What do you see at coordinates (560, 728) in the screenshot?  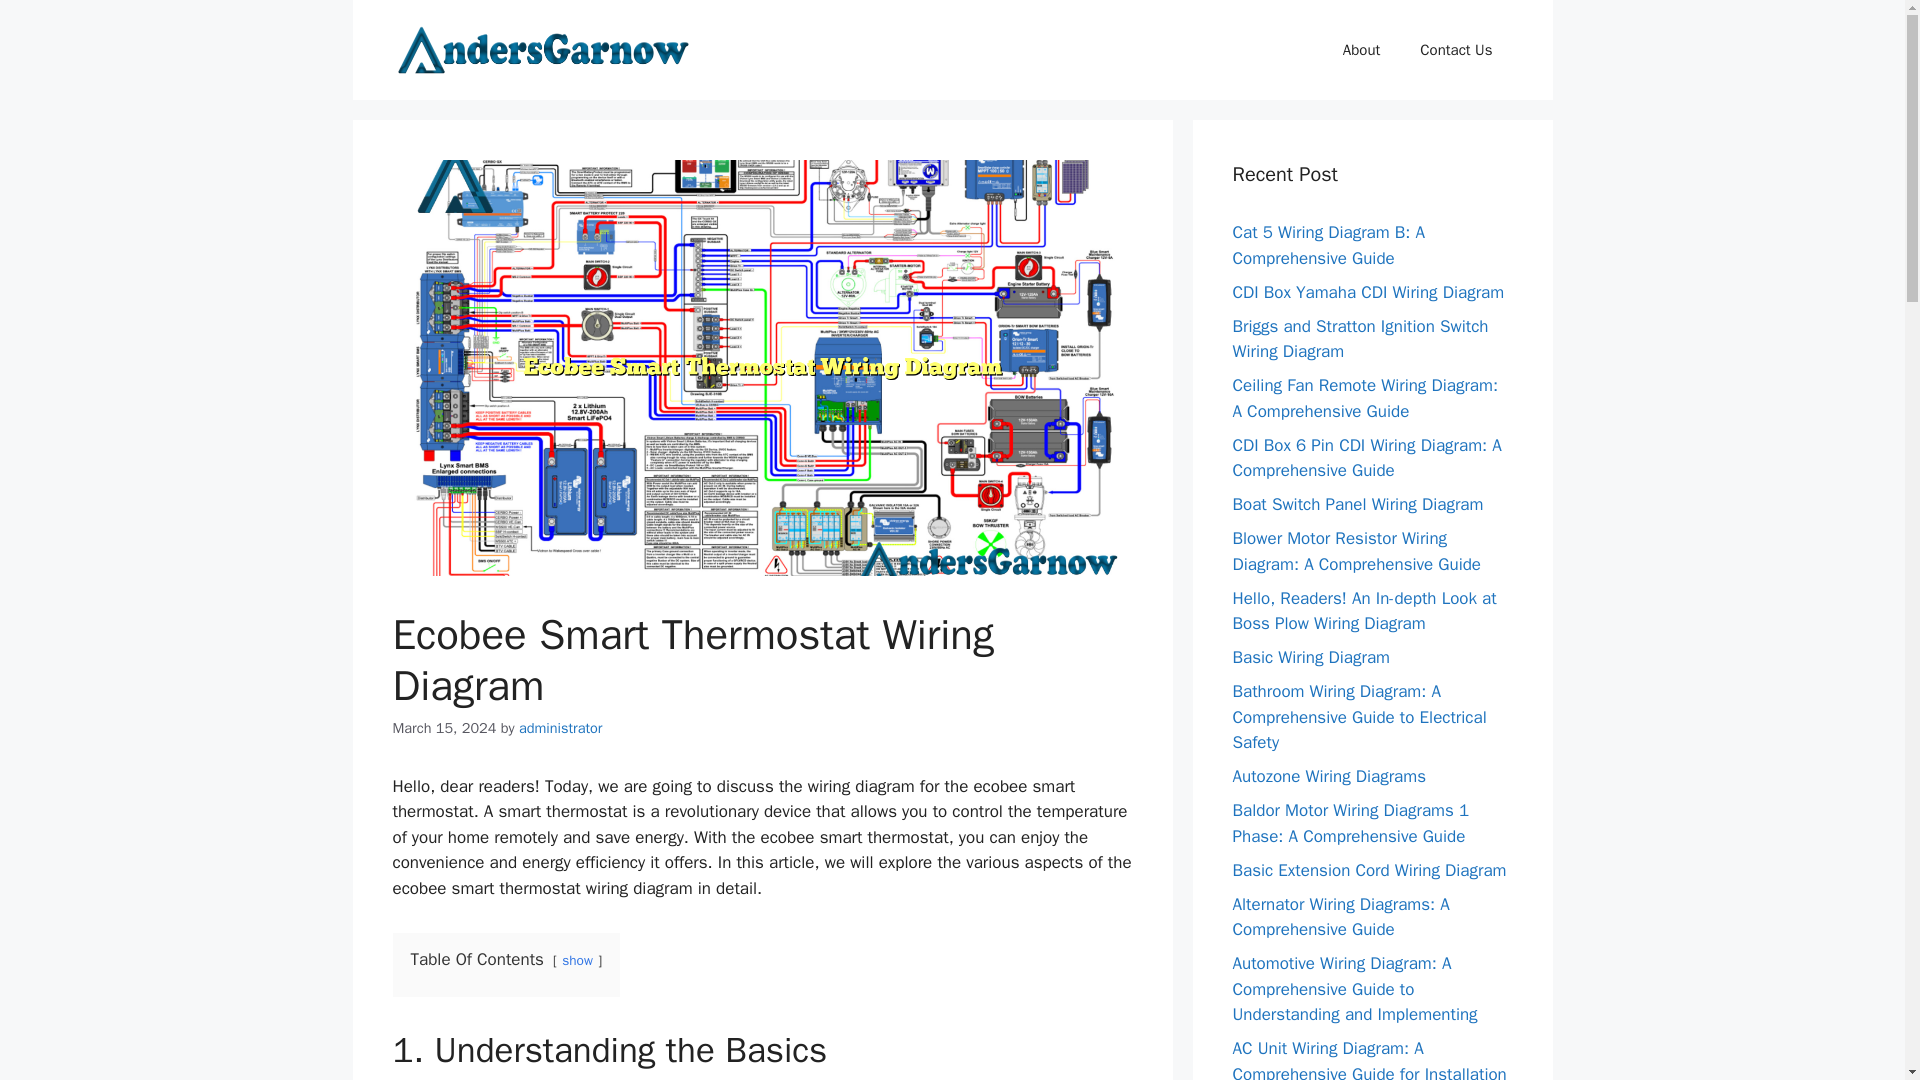 I see `View all posts by administrator` at bounding box center [560, 728].